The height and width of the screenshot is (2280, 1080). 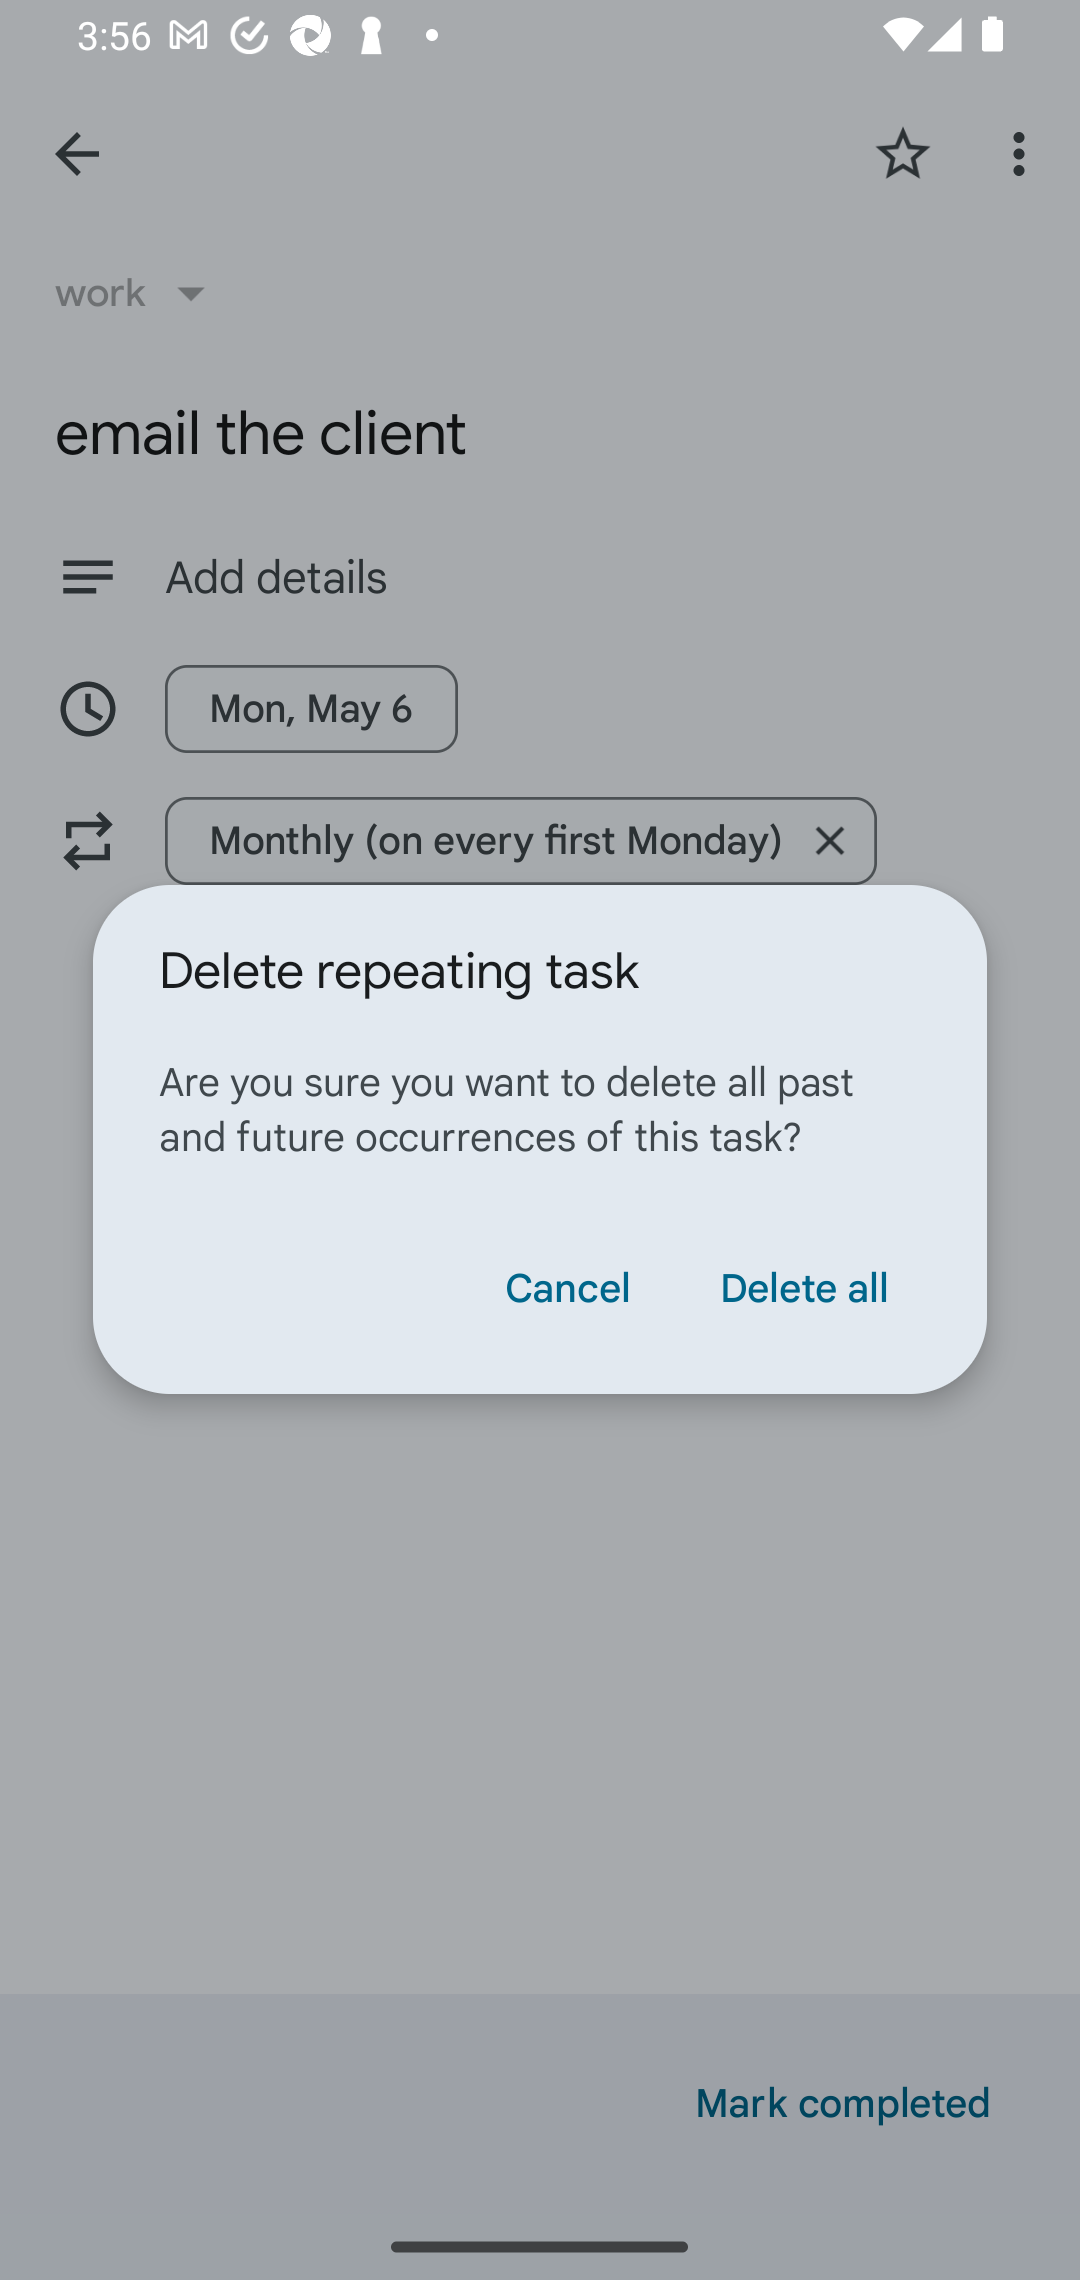 I want to click on Delete all, so click(x=803, y=1288).